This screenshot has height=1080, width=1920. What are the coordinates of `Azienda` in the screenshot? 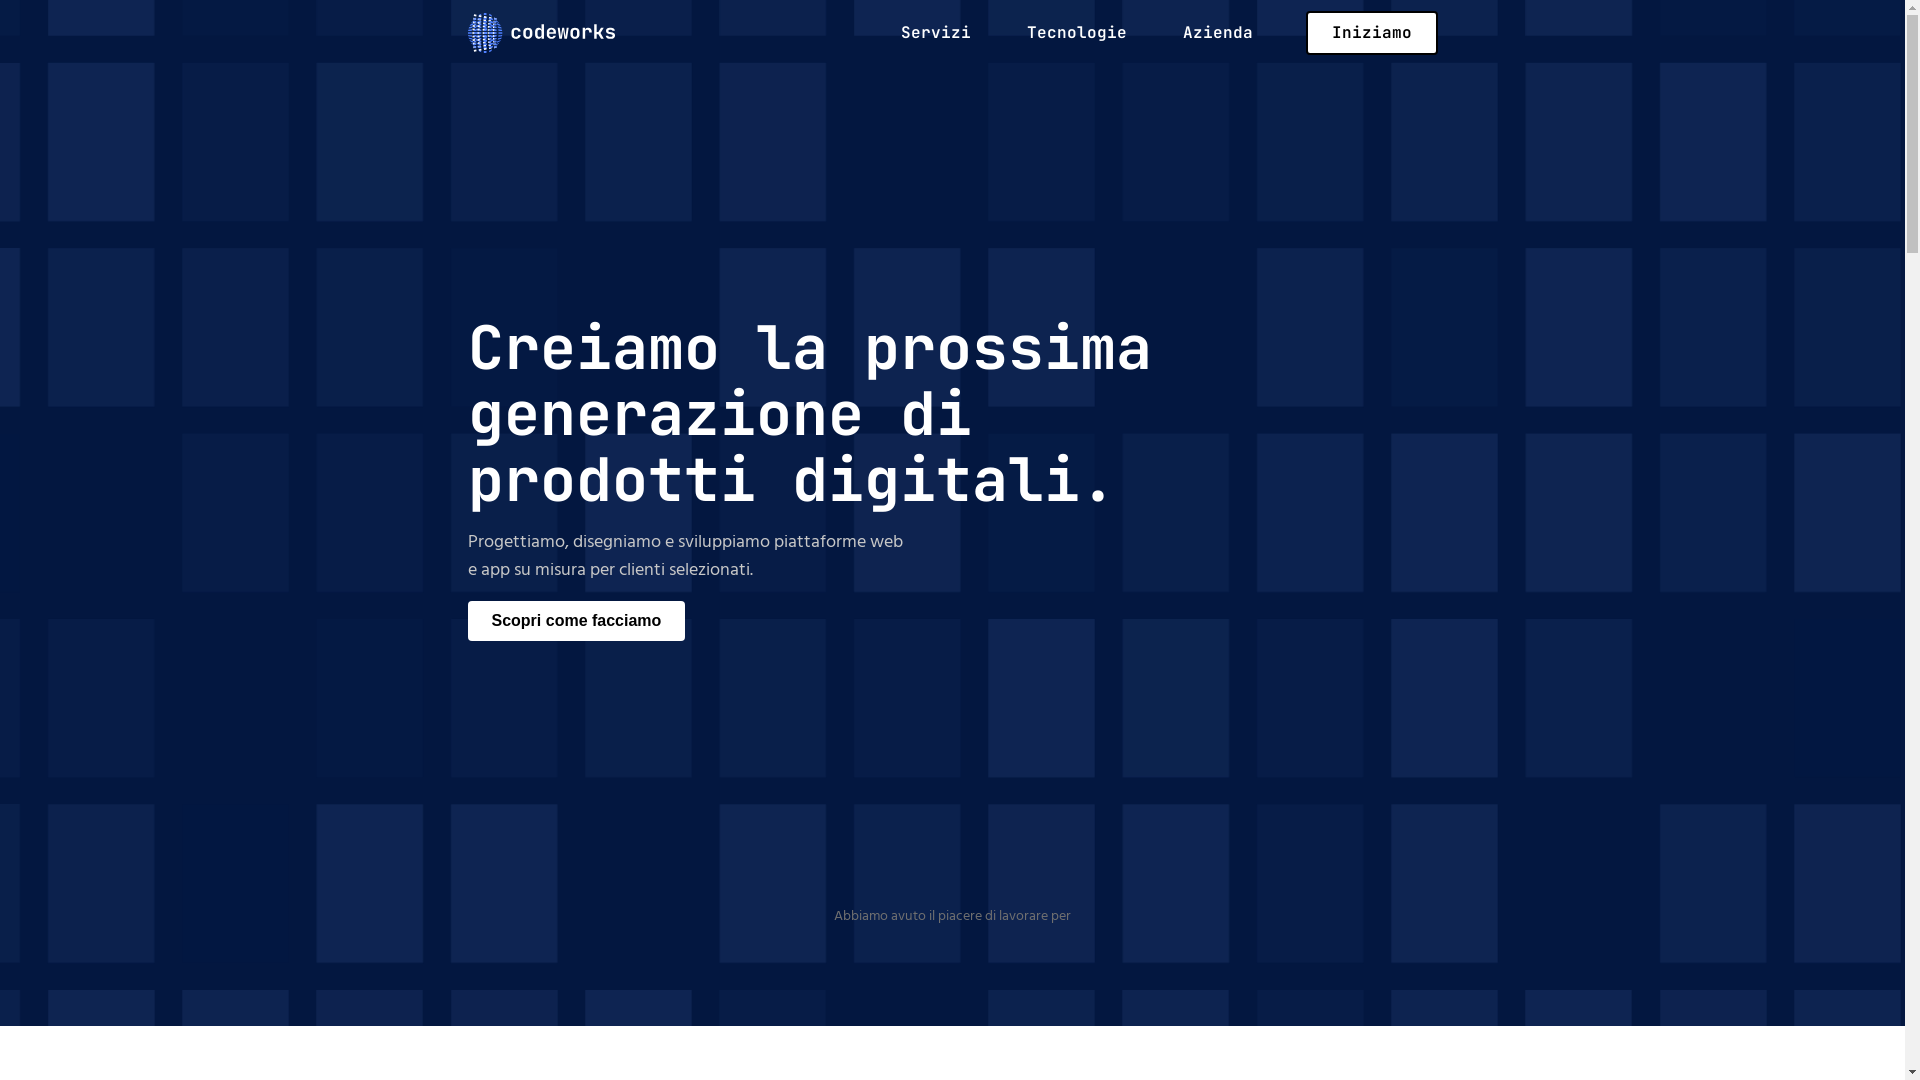 It's located at (1218, 32).